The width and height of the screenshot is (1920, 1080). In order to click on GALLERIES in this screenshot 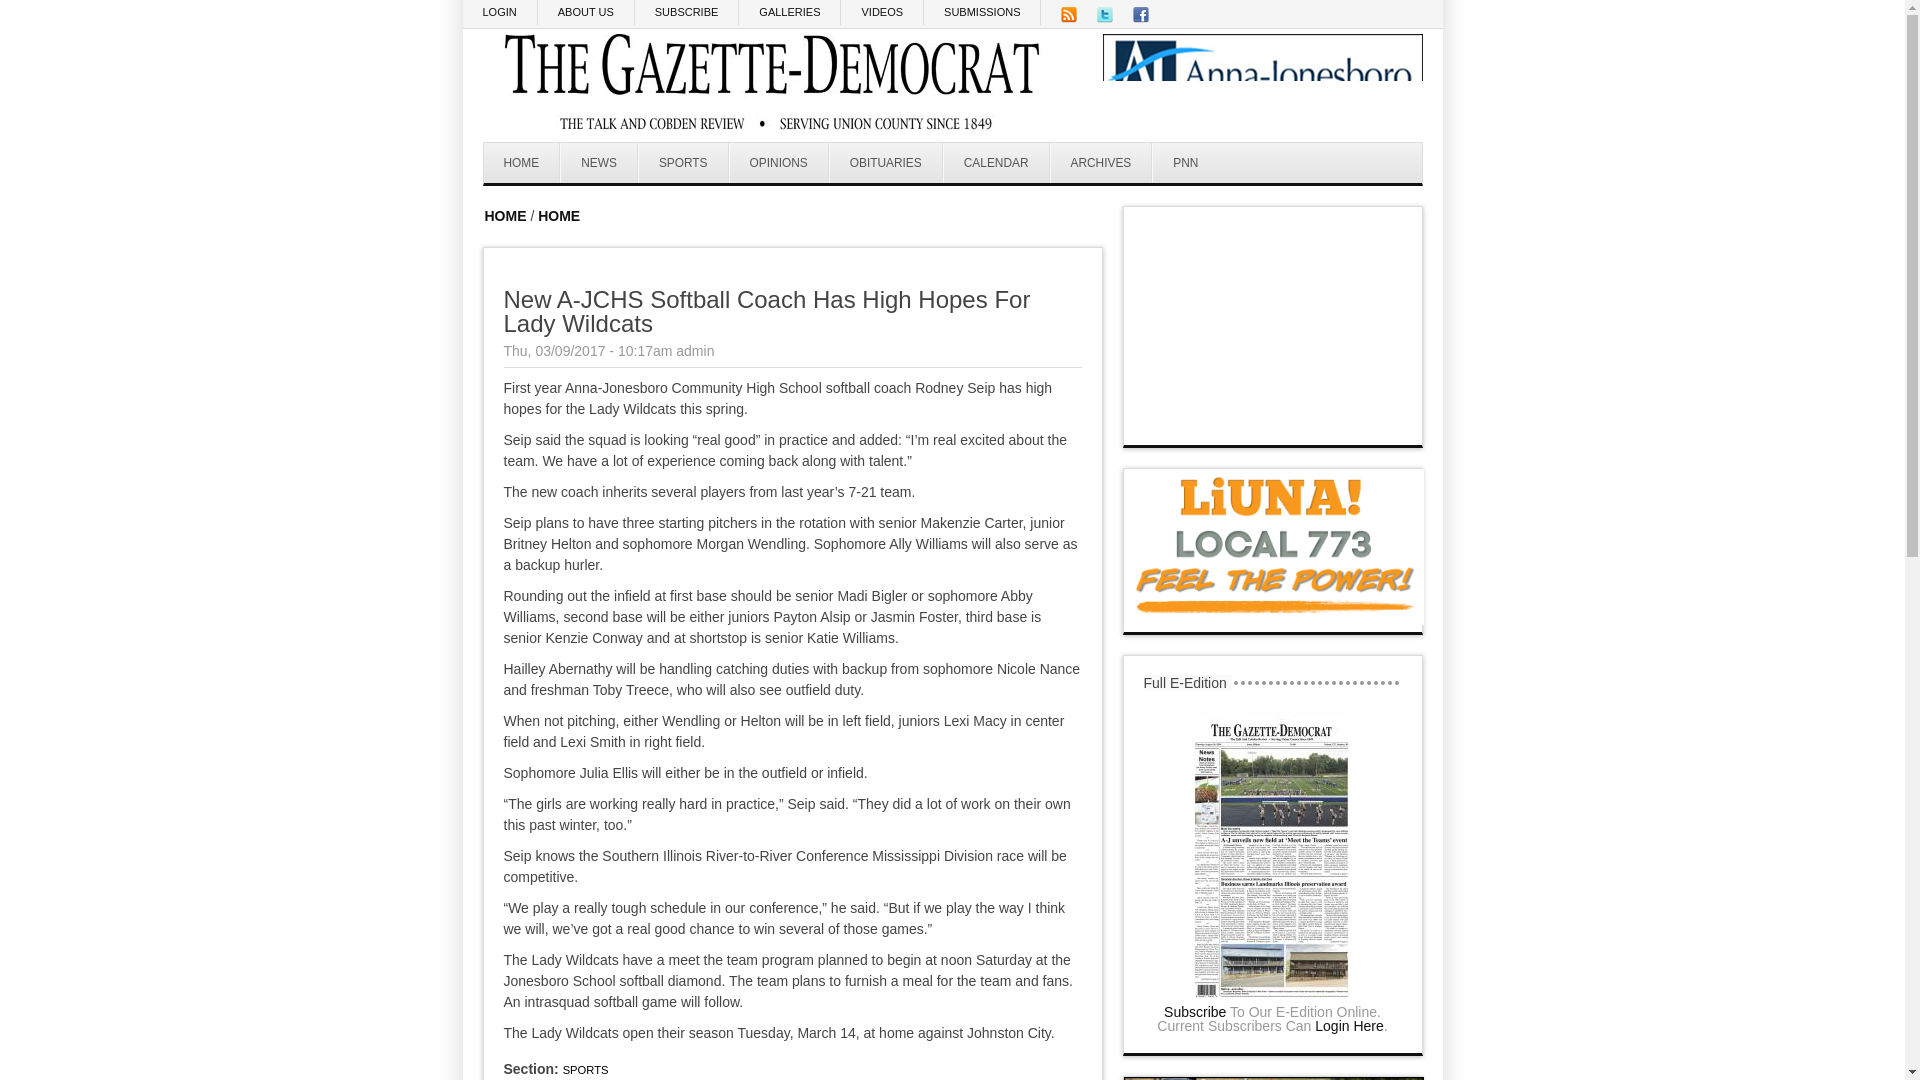, I will do `click(790, 12)`.